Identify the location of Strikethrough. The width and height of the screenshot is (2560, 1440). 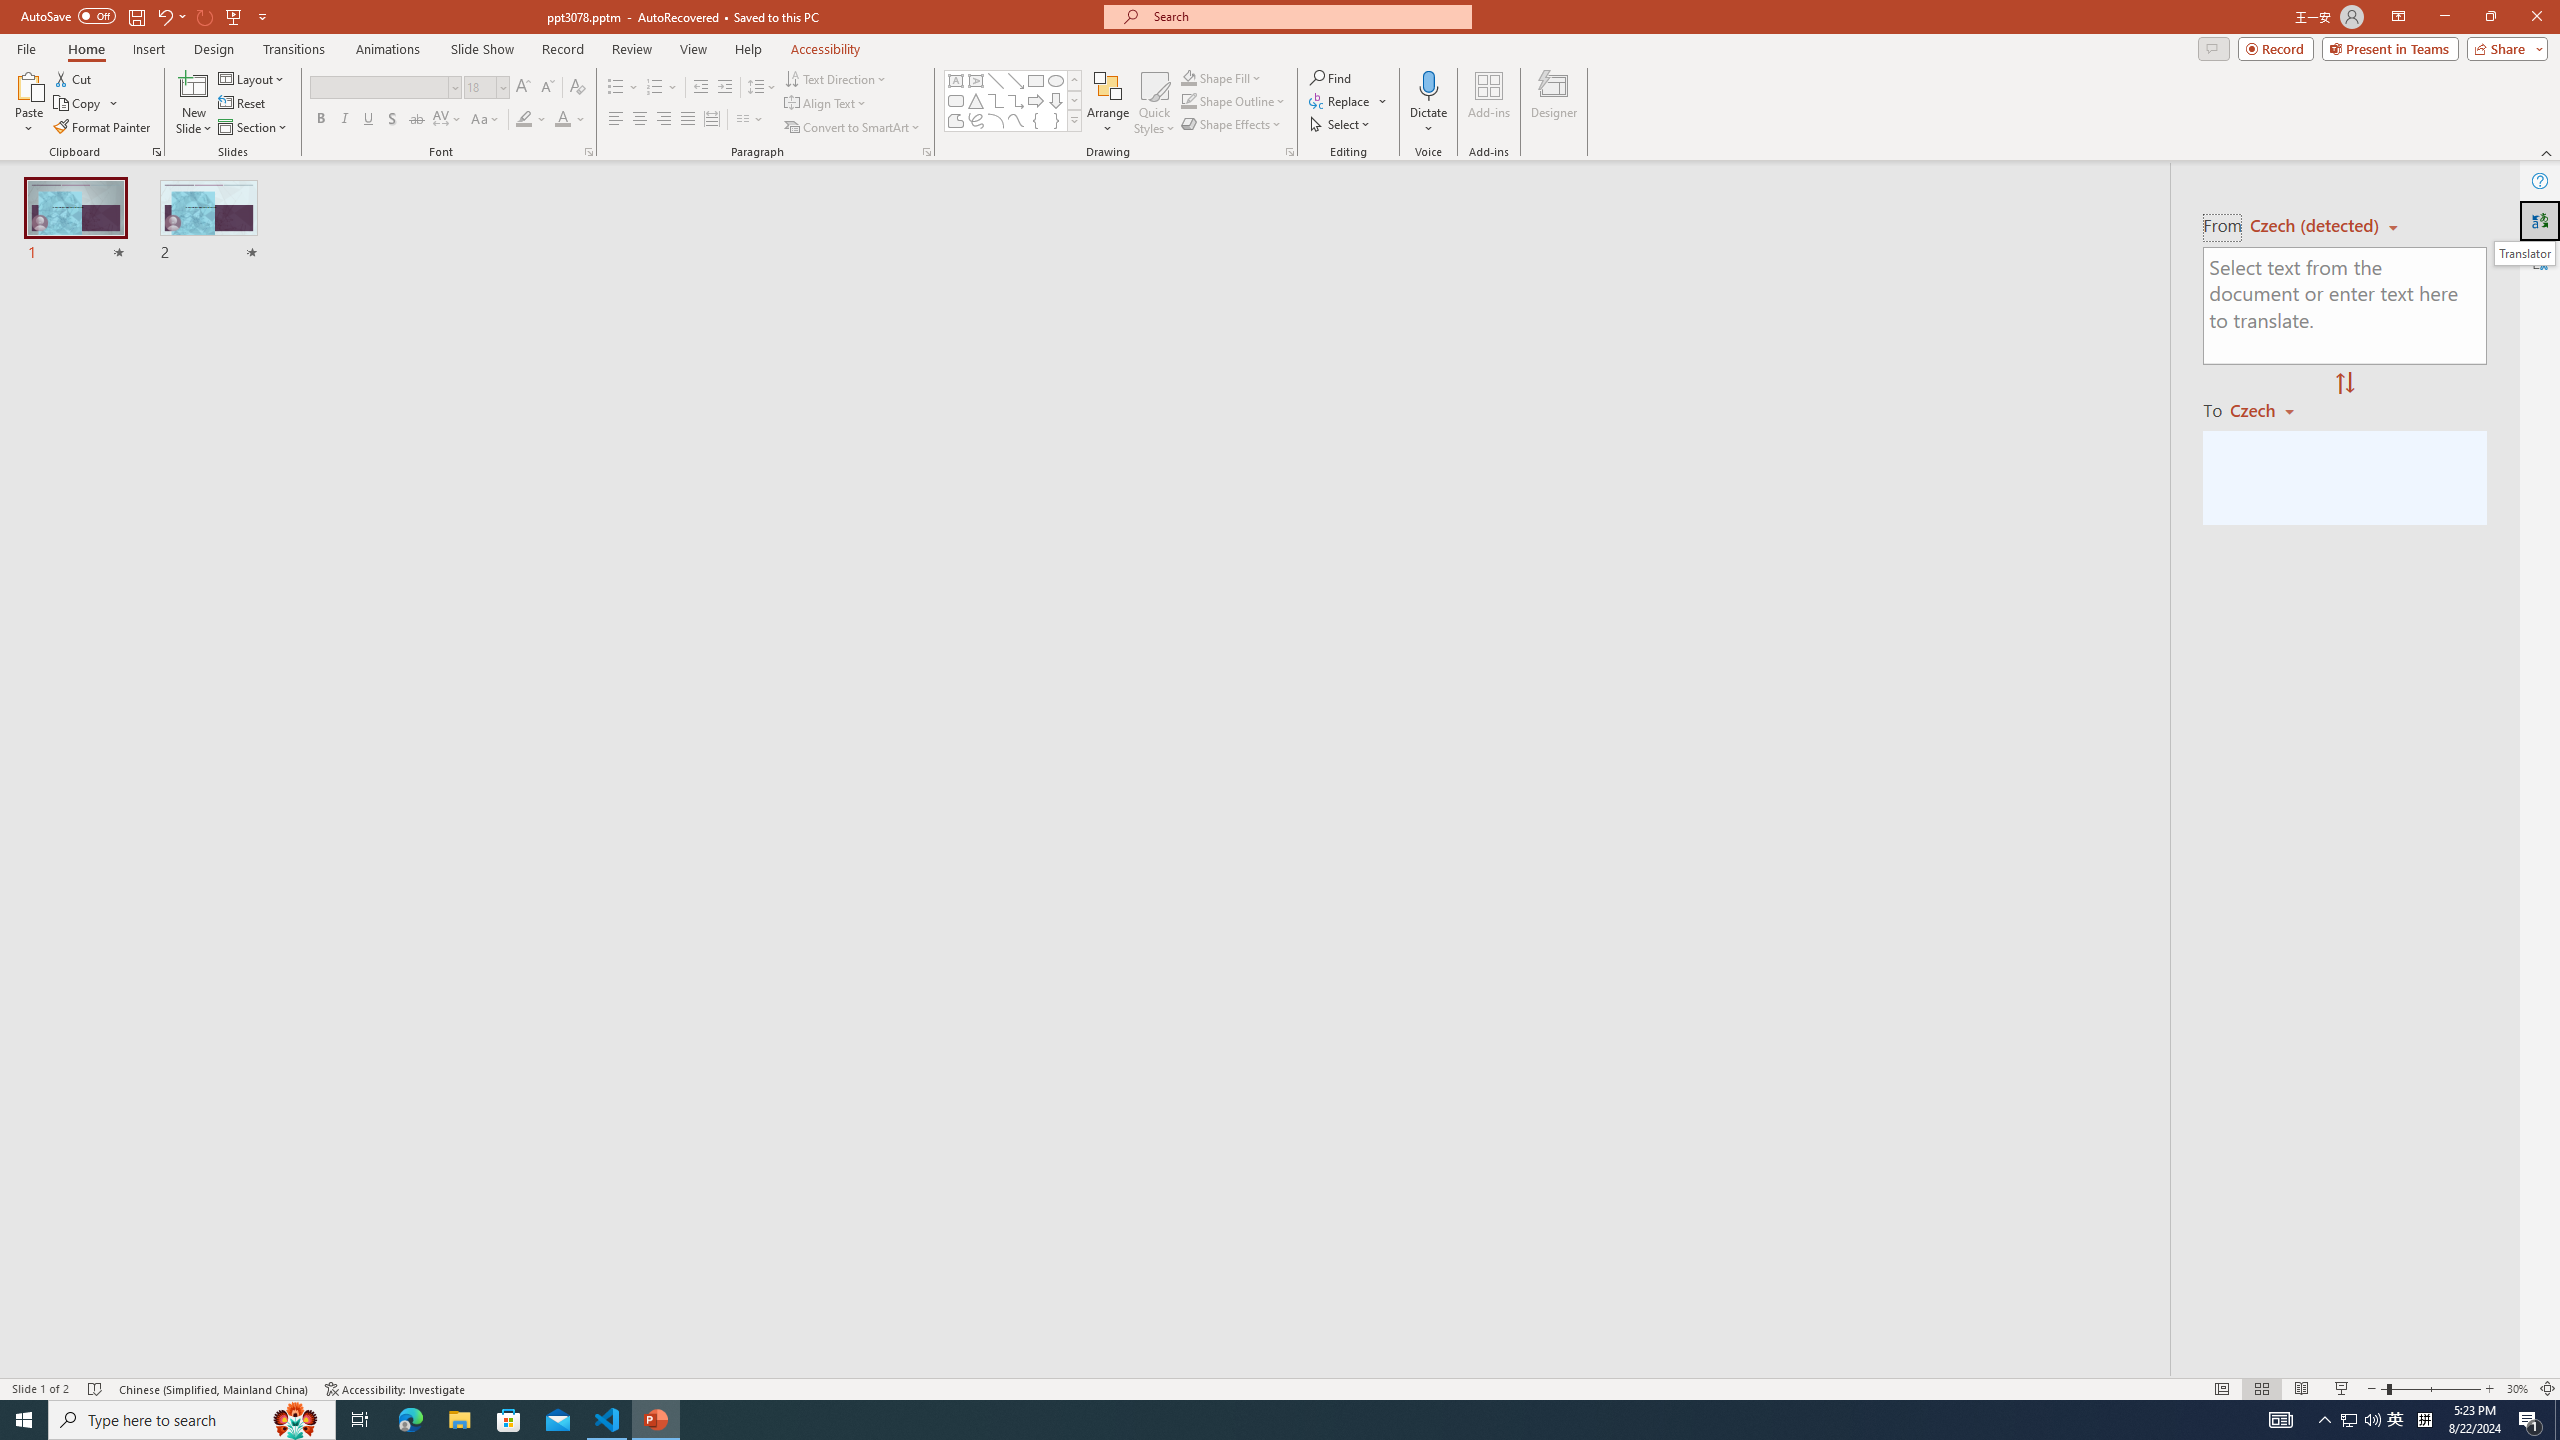
(417, 120).